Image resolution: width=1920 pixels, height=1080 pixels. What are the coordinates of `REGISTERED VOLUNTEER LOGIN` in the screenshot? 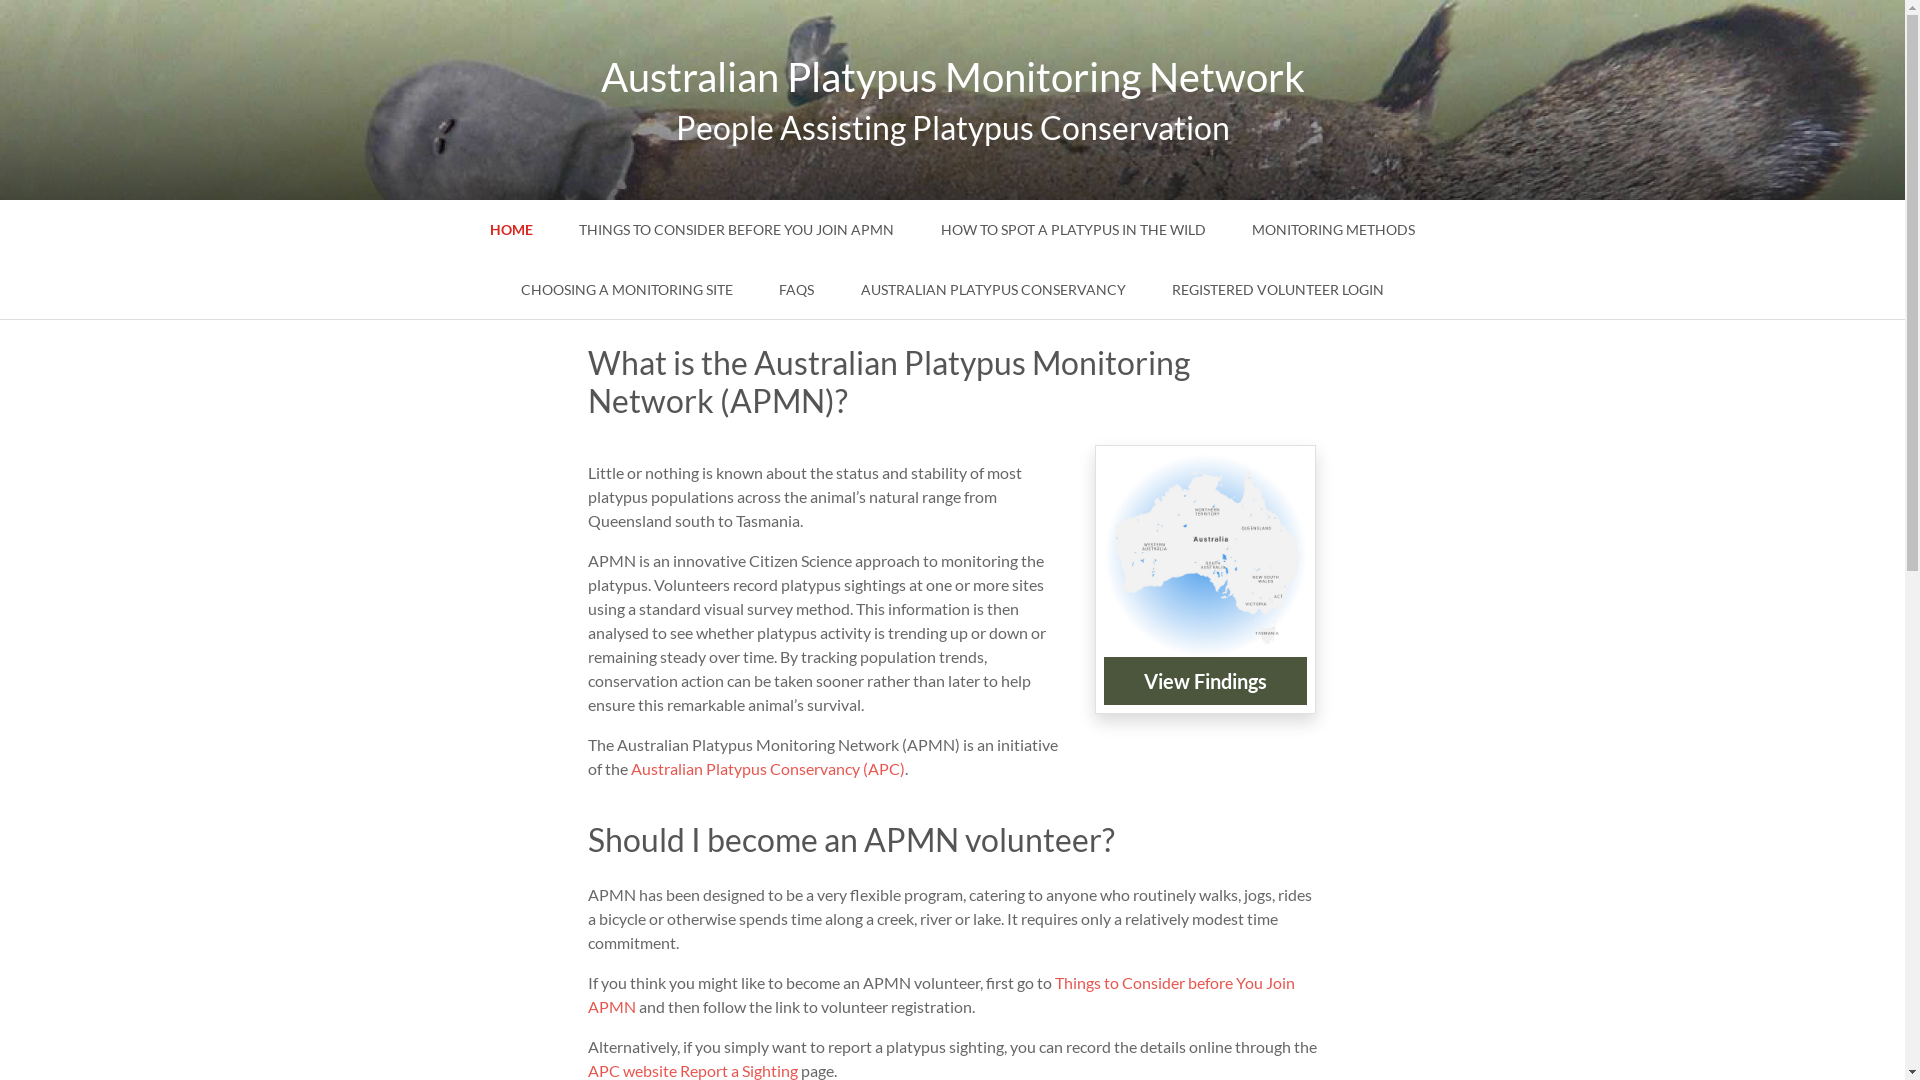 It's located at (1278, 288).